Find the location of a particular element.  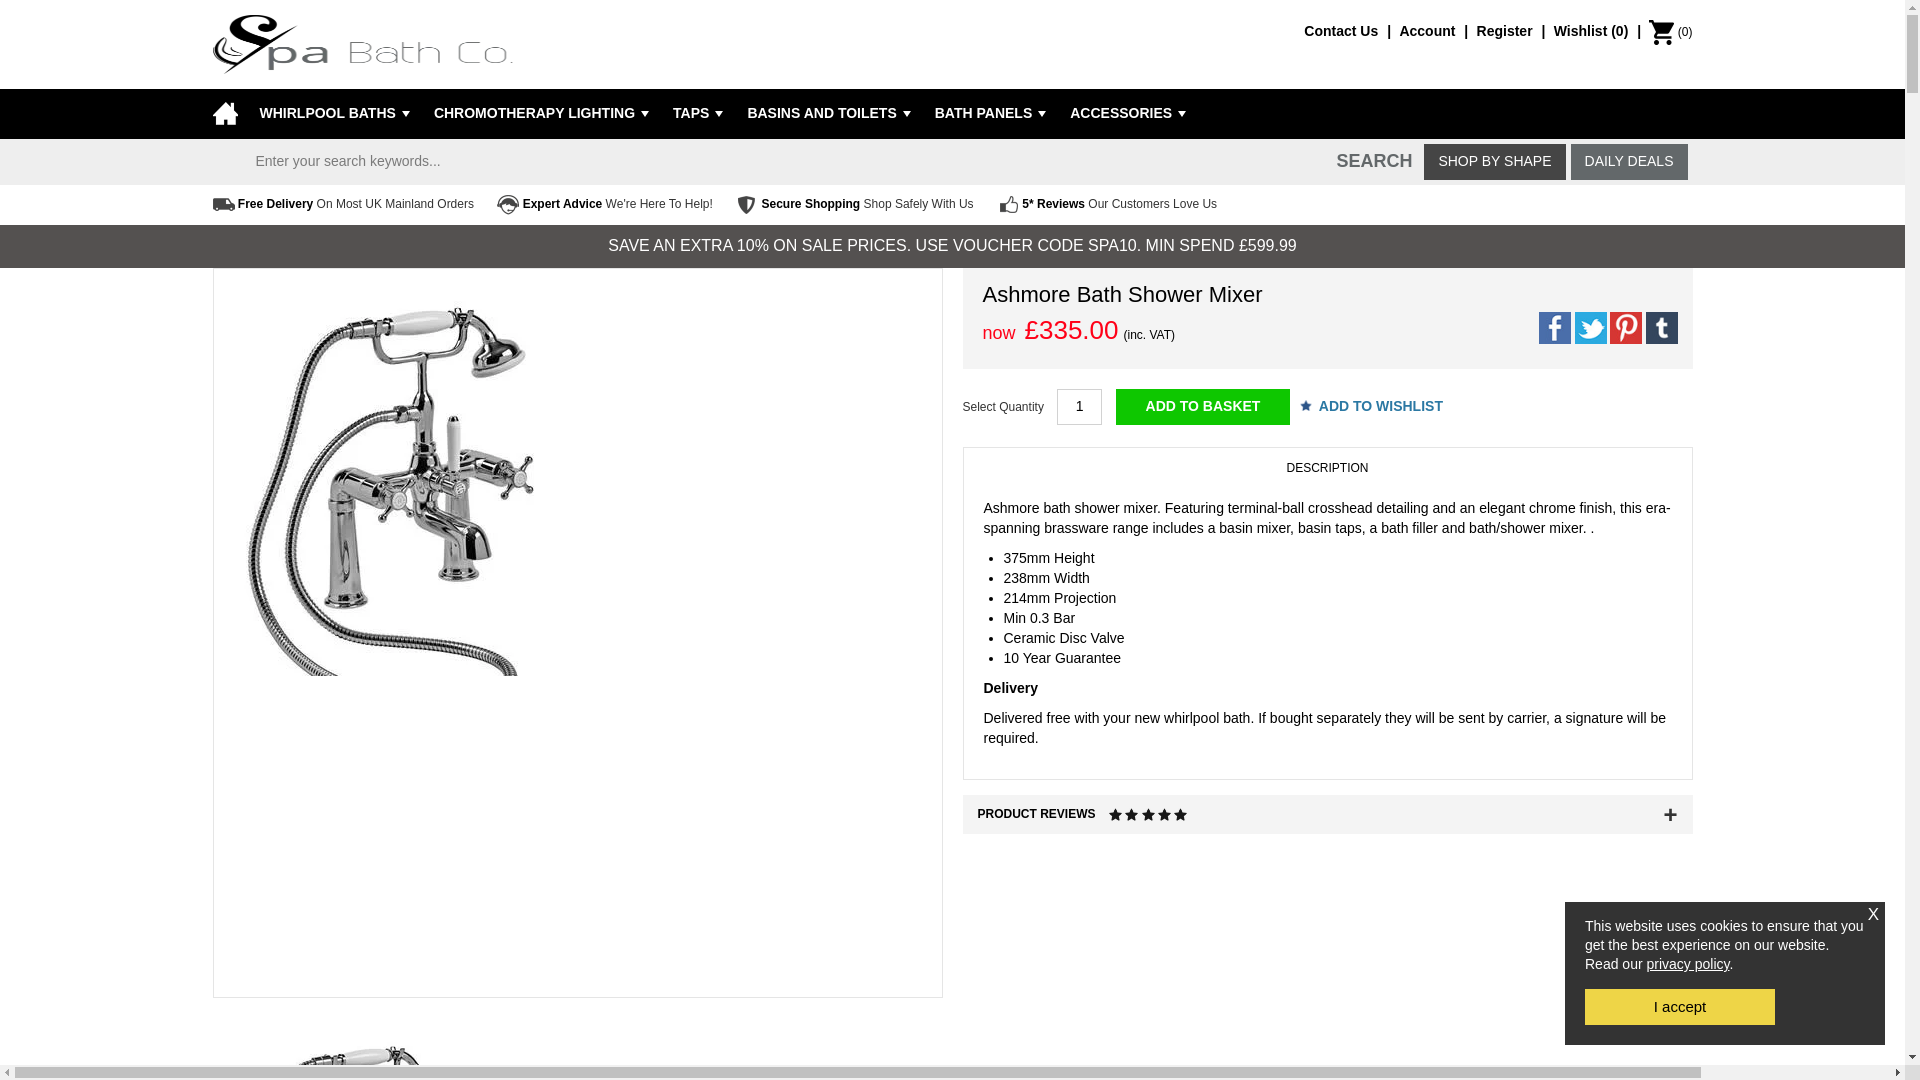

Contact Us is located at coordinates (1349, 30).